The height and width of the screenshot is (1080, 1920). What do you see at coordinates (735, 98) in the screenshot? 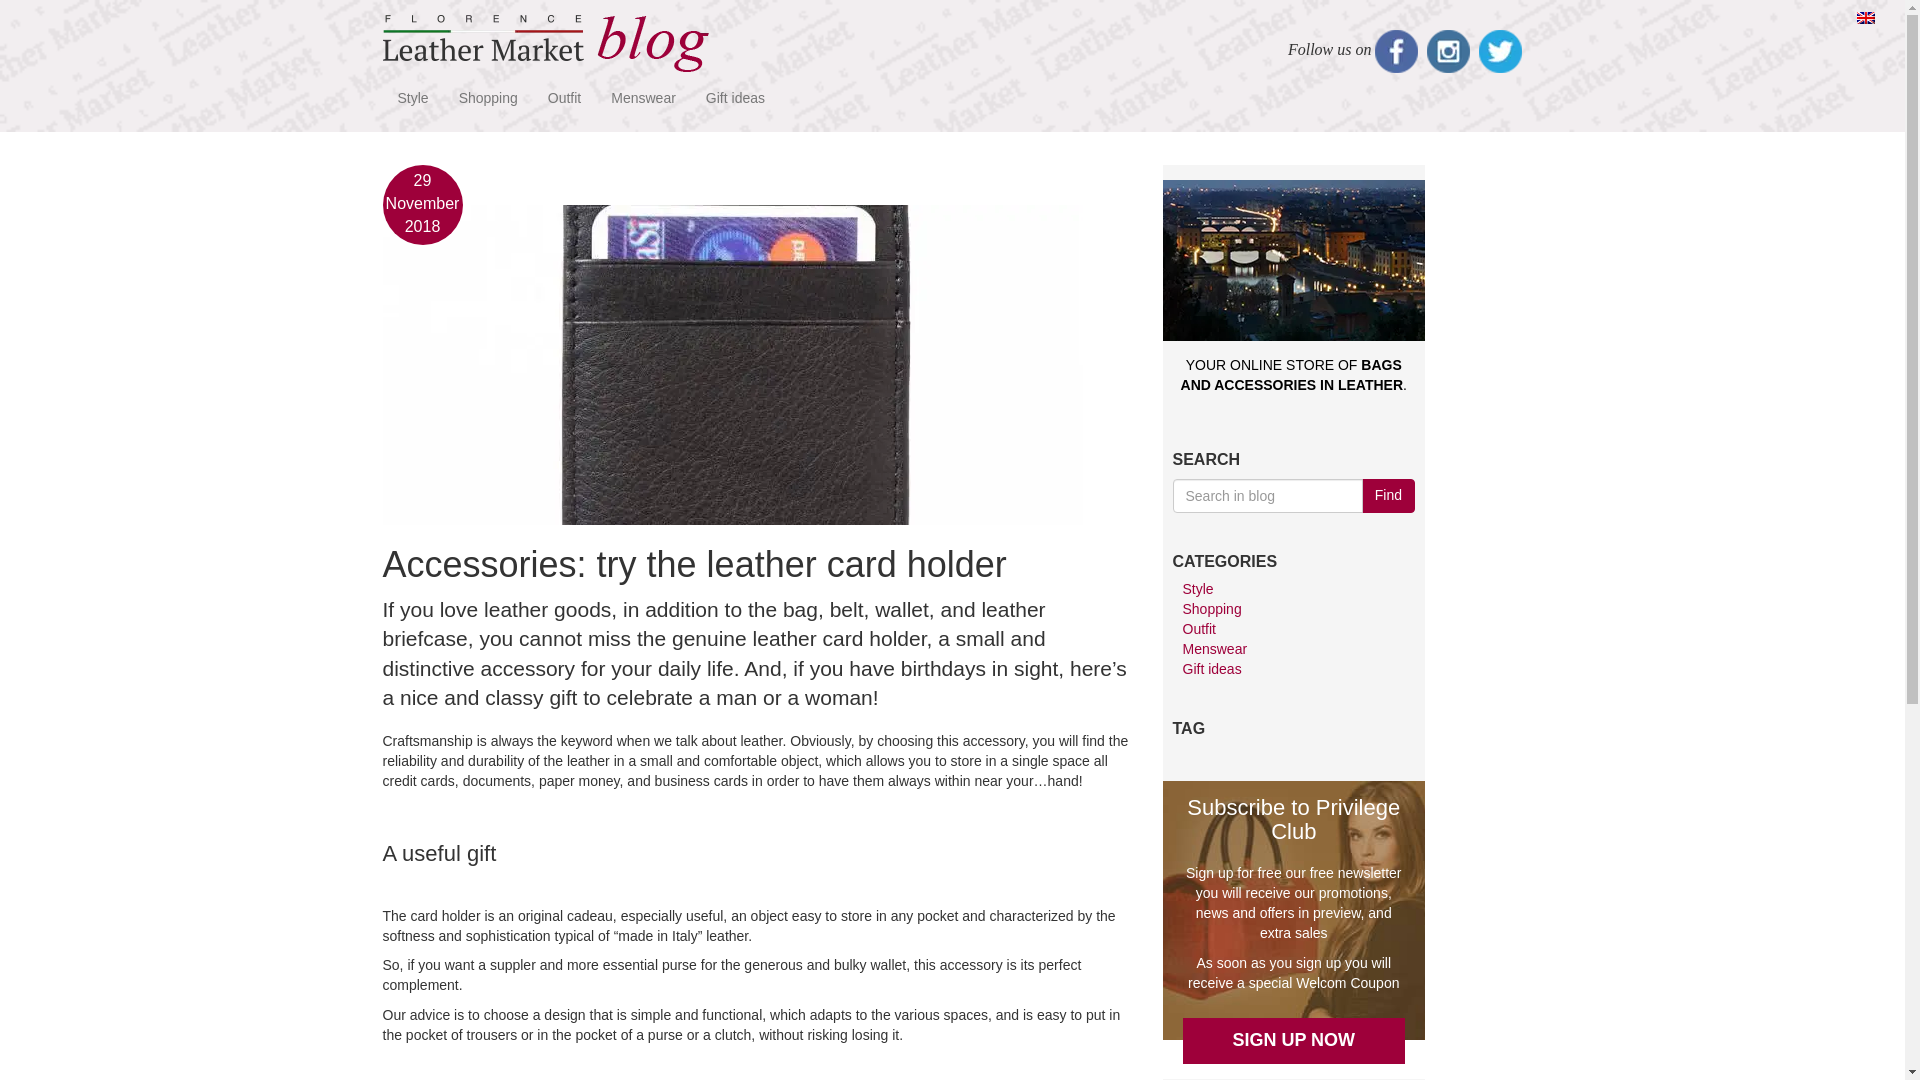
I see `Gift ideas` at bounding box center [735, 98].